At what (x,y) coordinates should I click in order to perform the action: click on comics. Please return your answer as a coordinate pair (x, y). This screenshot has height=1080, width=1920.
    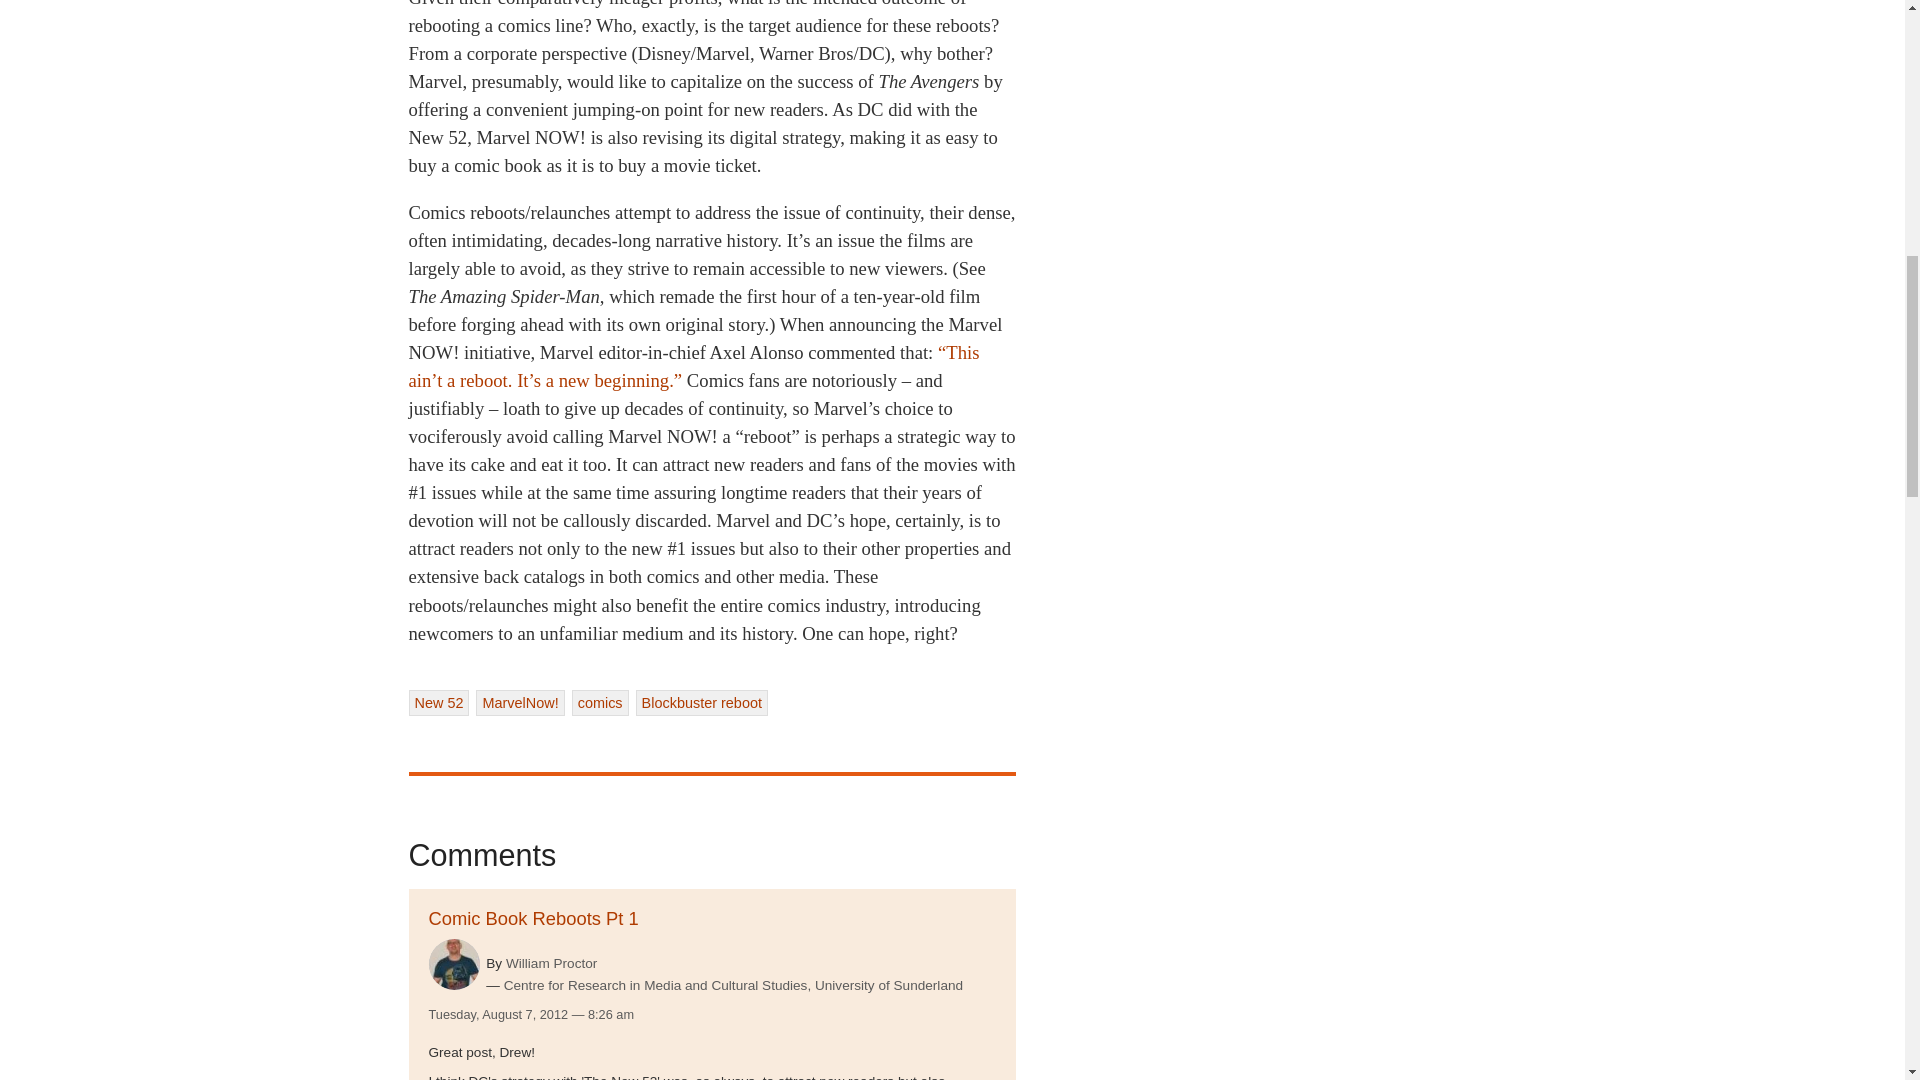
    Looking at the image, I should click on (600, 703).